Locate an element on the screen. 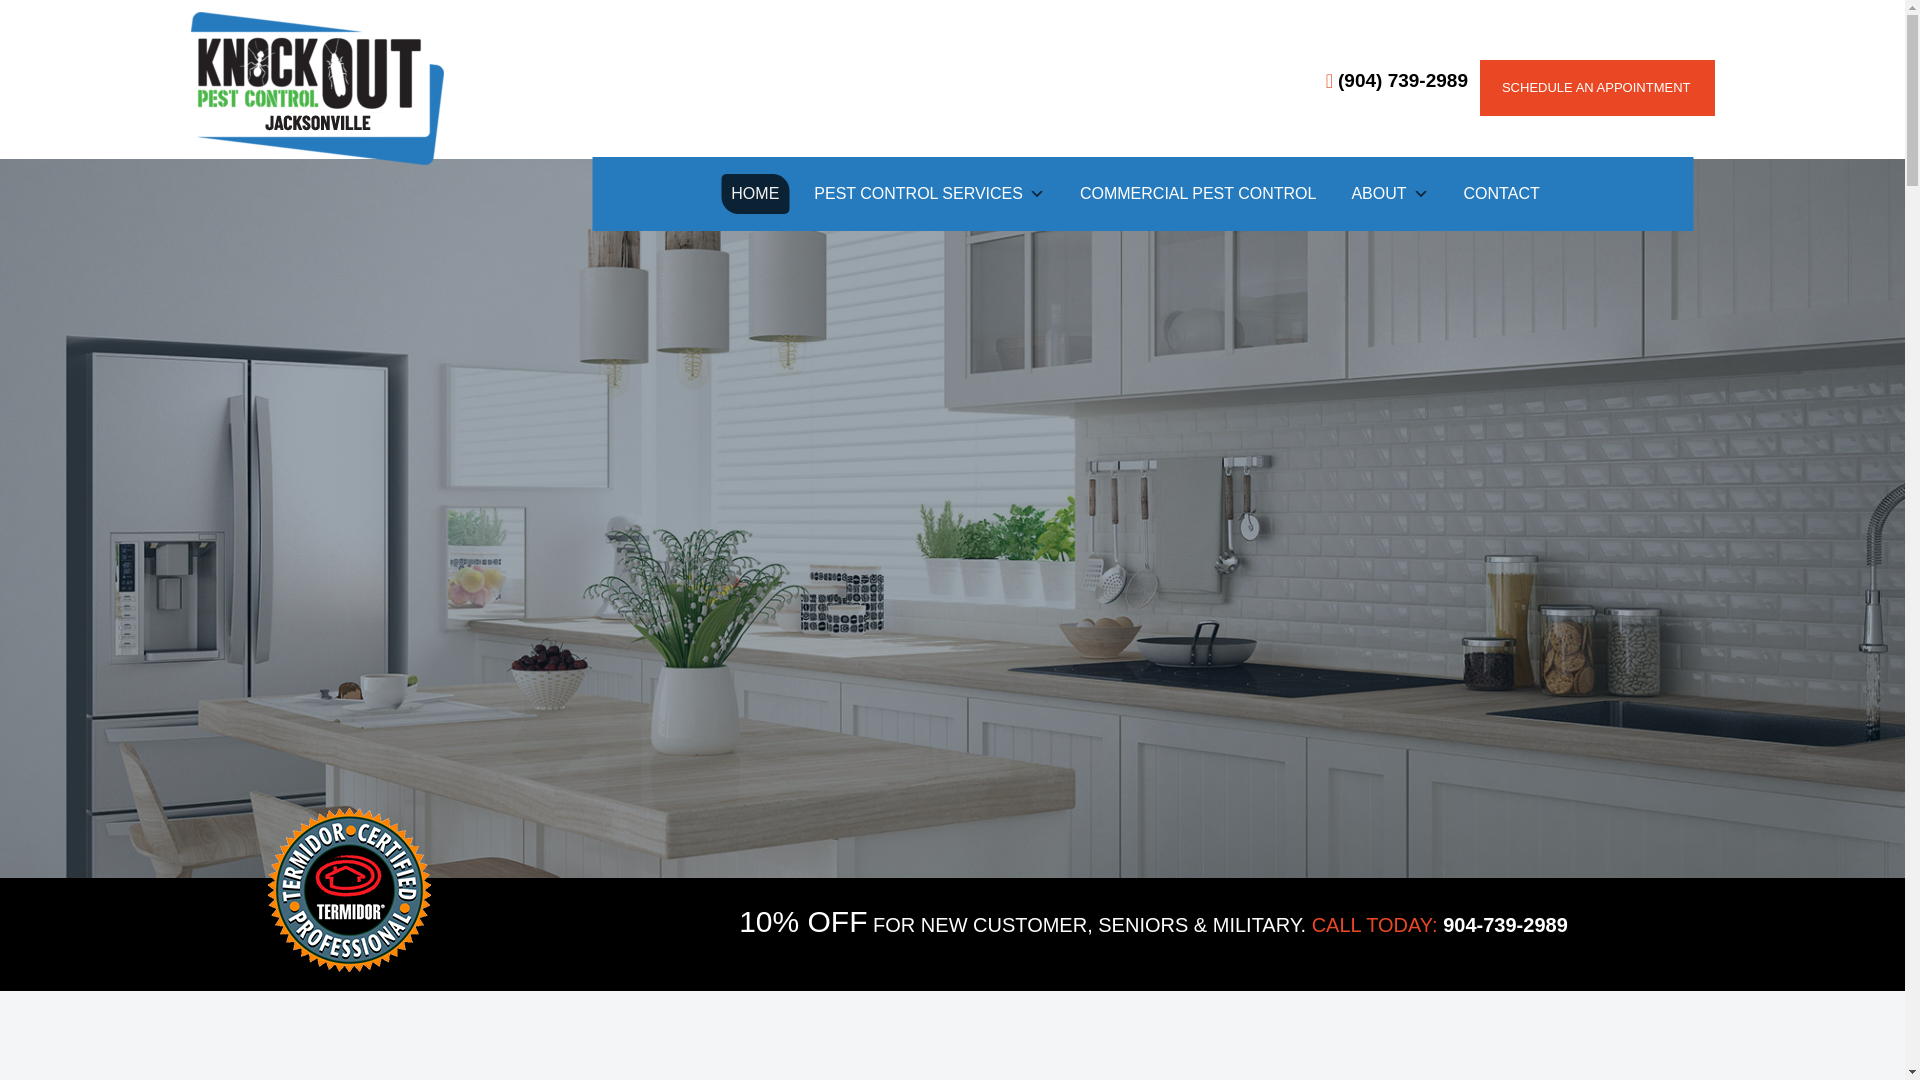 The width and height of the screenshot is (1920, 1080). ABOUT is located at coordinates (1389, 193).